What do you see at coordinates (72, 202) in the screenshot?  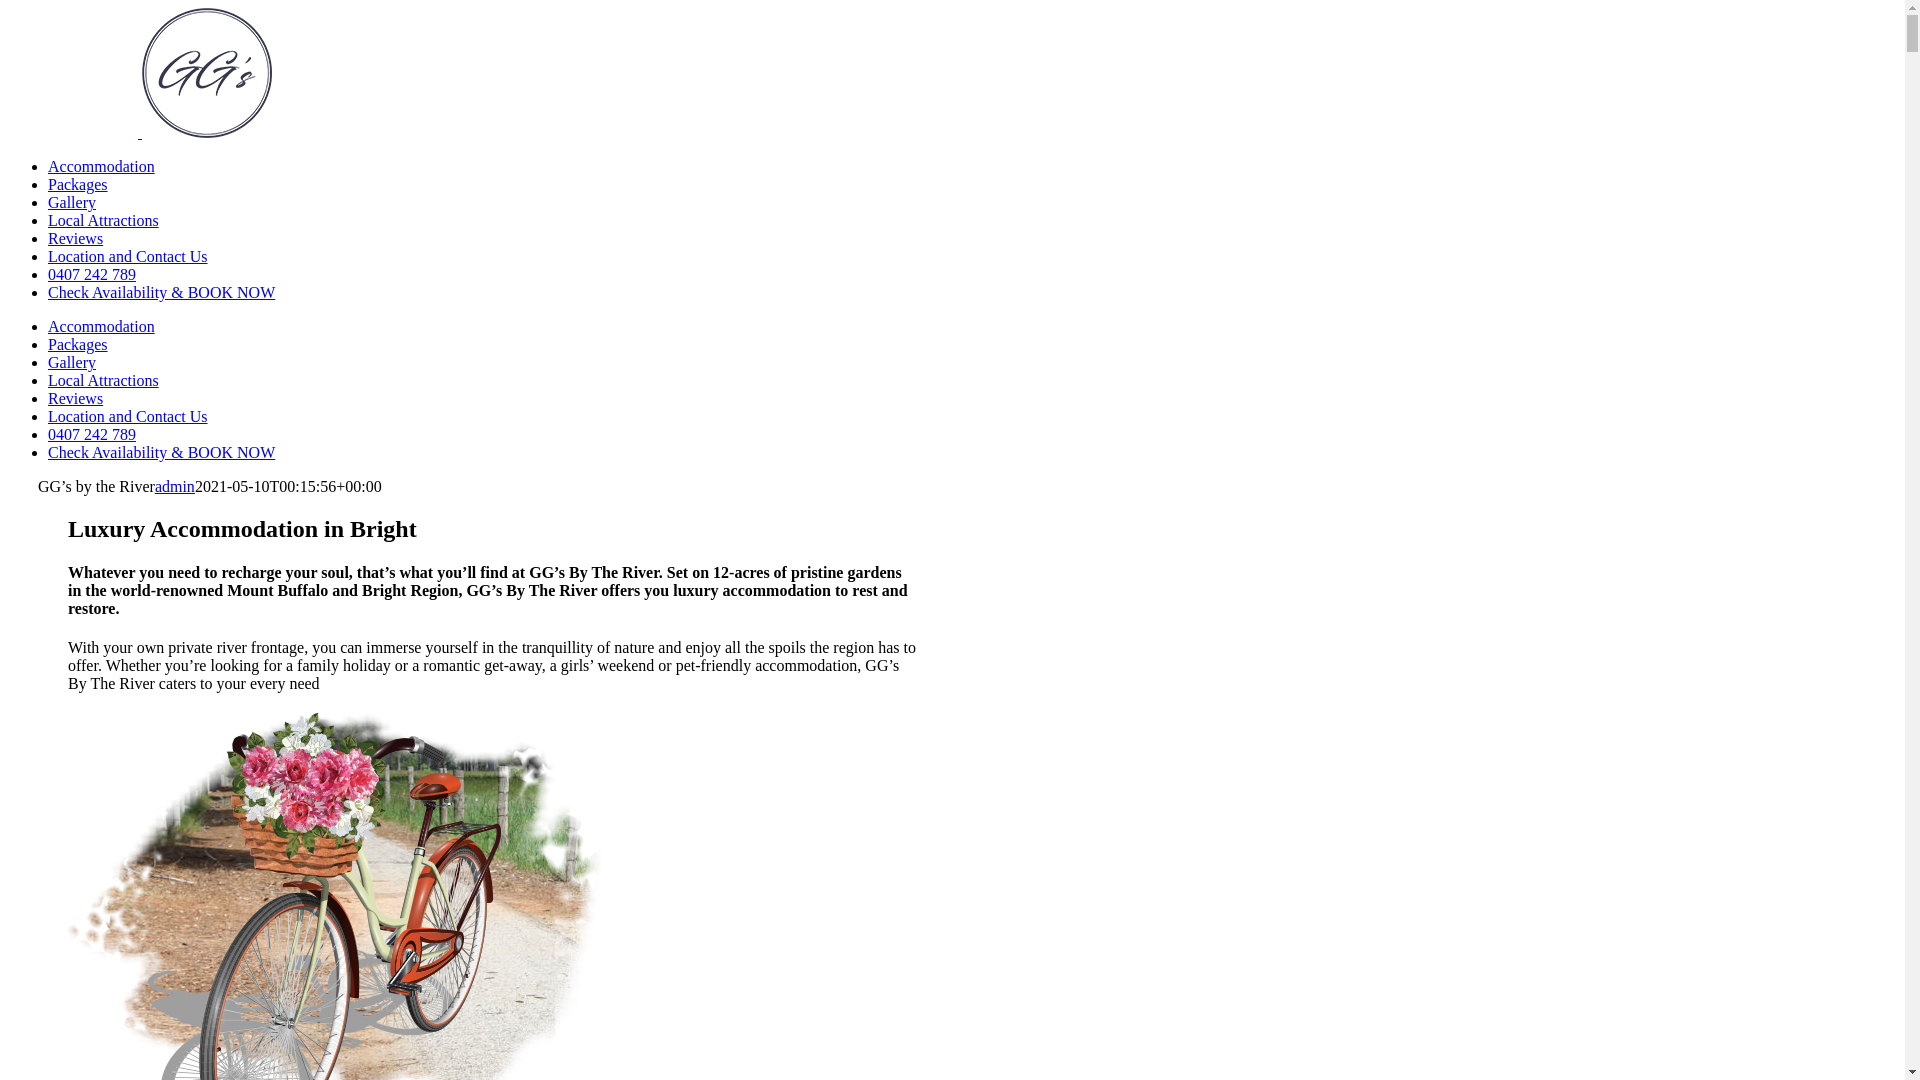 I see `Gallery` at bounding box center [72, 202].